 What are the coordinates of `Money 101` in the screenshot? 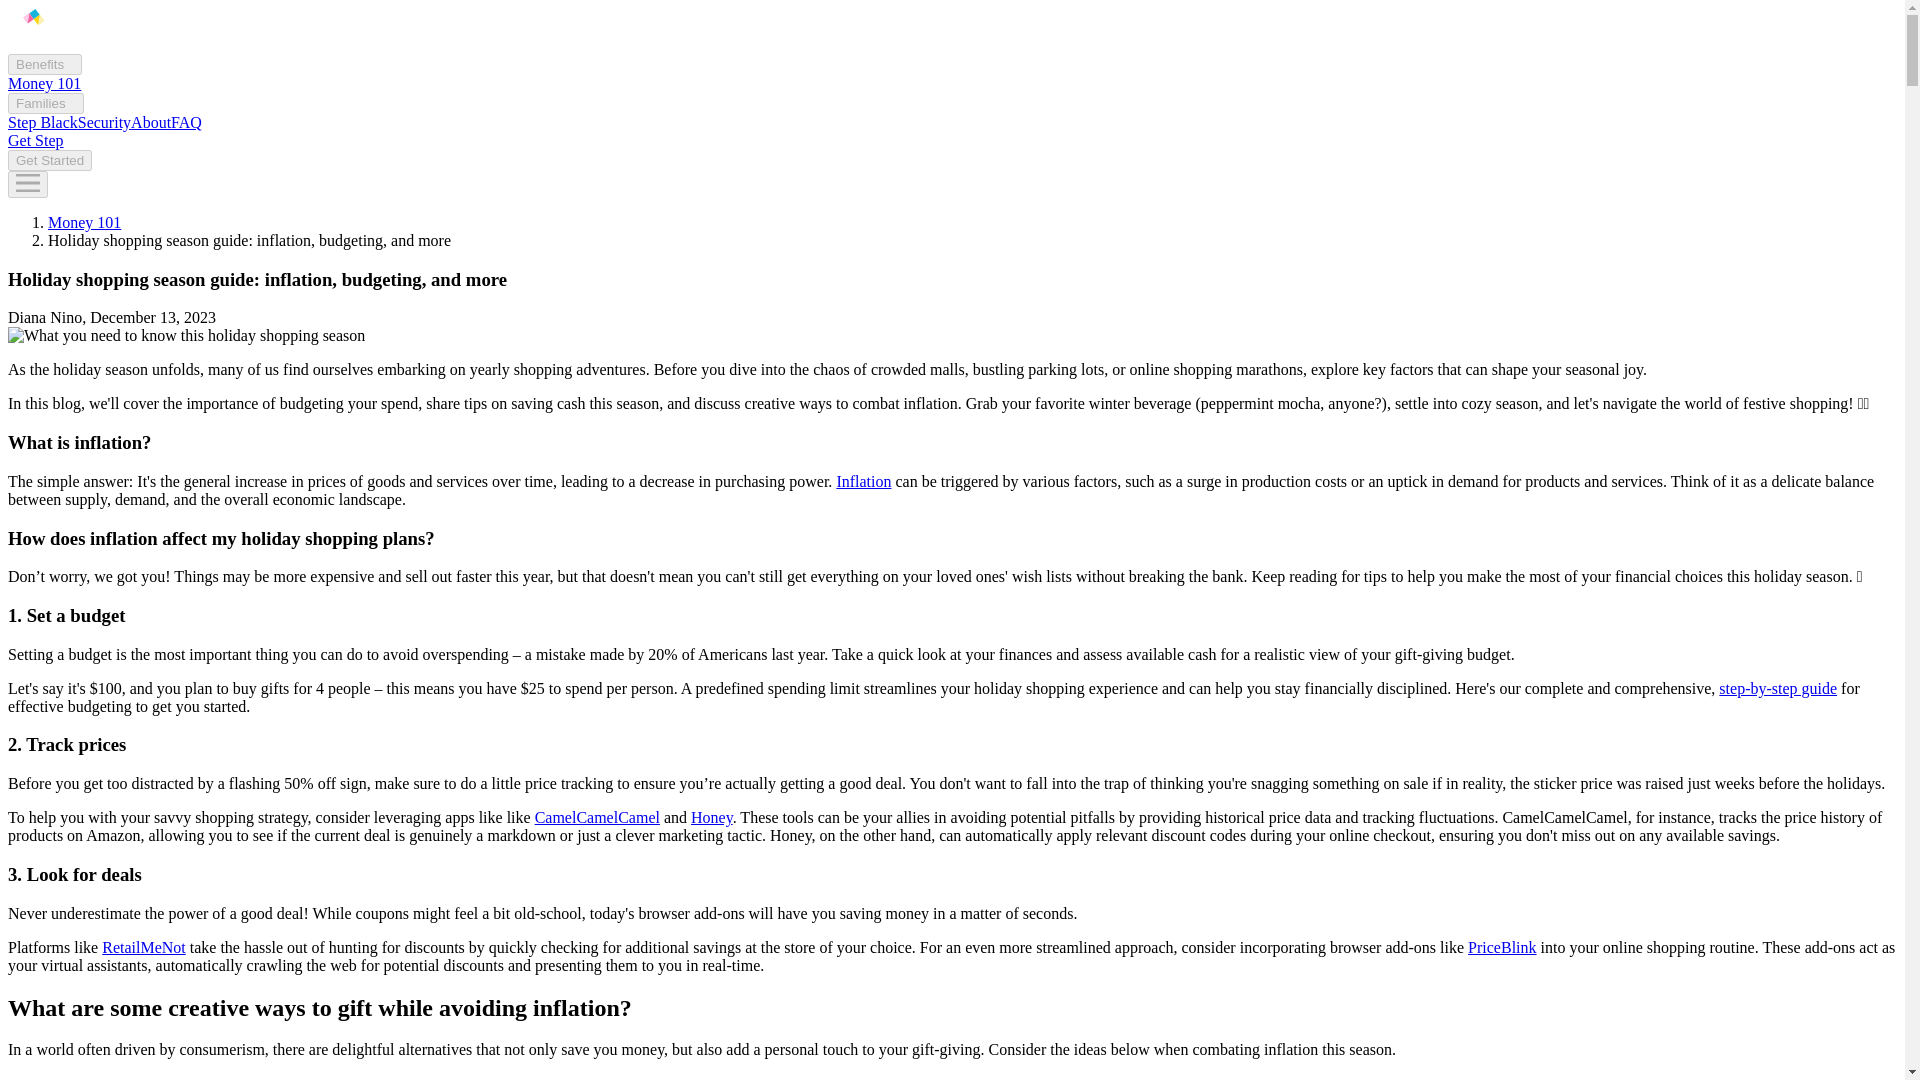 It's located at (44, 82).